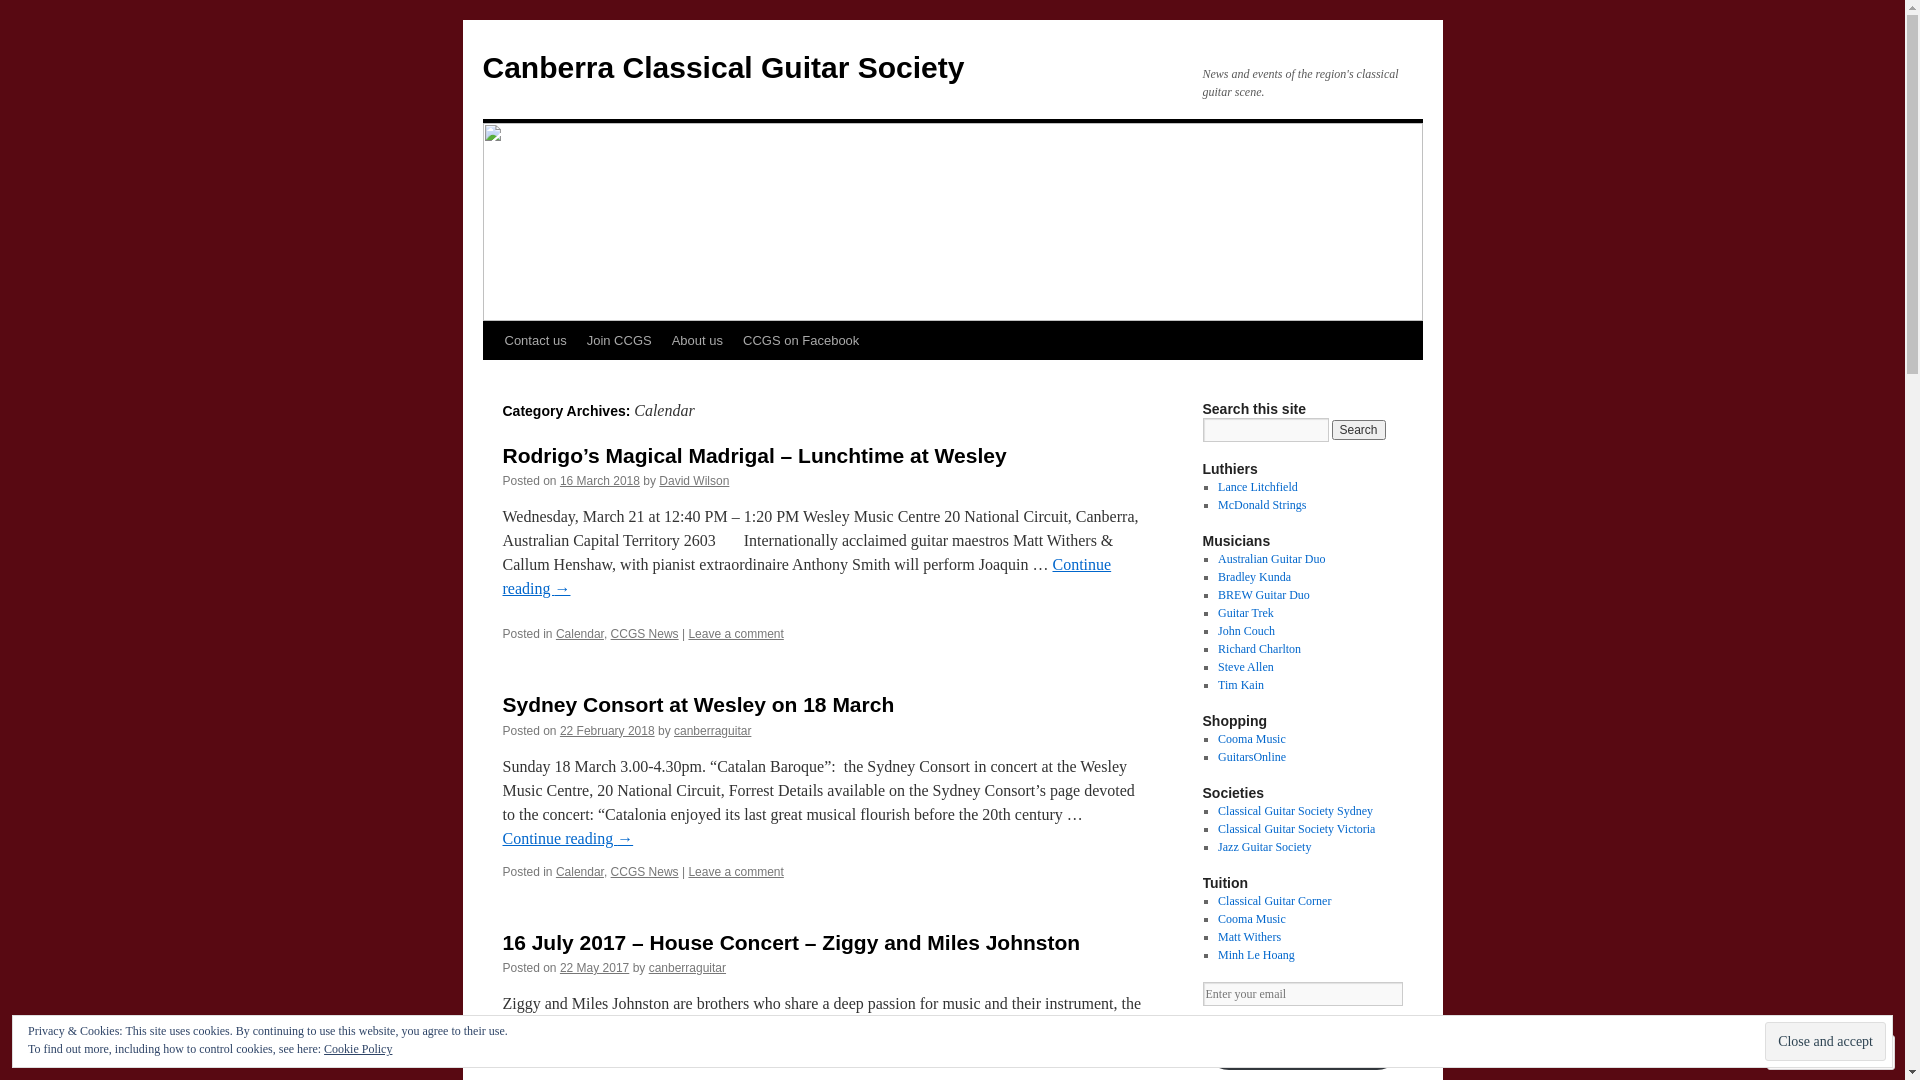  What do you see at coordinates (645, 872) in the screenshot?
I see `CCGS News` at bounding box center [645, 872].